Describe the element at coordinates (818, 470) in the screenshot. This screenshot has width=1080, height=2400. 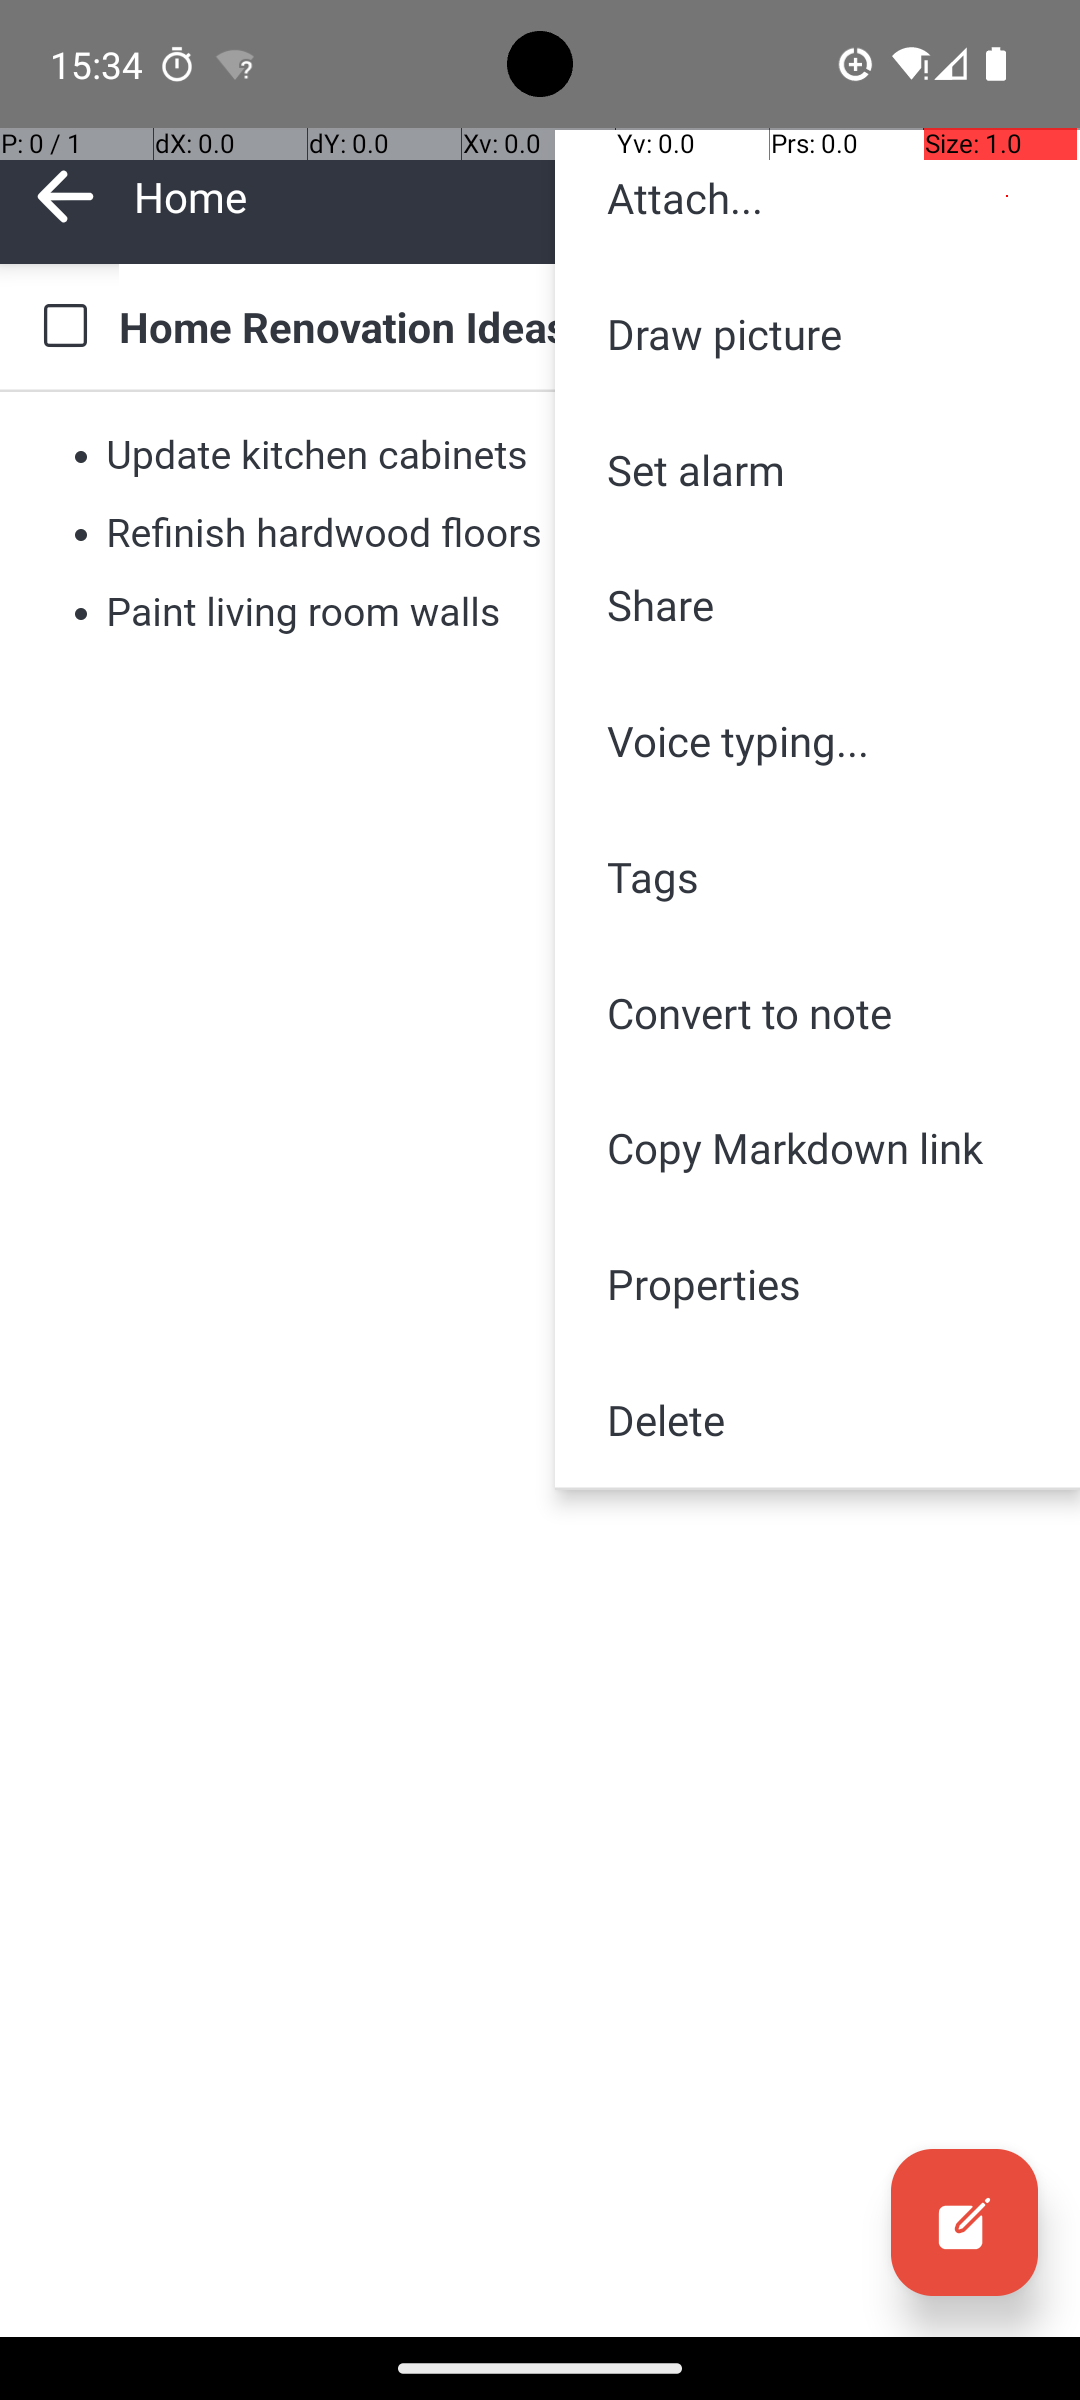
I see `Set alarm` at that location.